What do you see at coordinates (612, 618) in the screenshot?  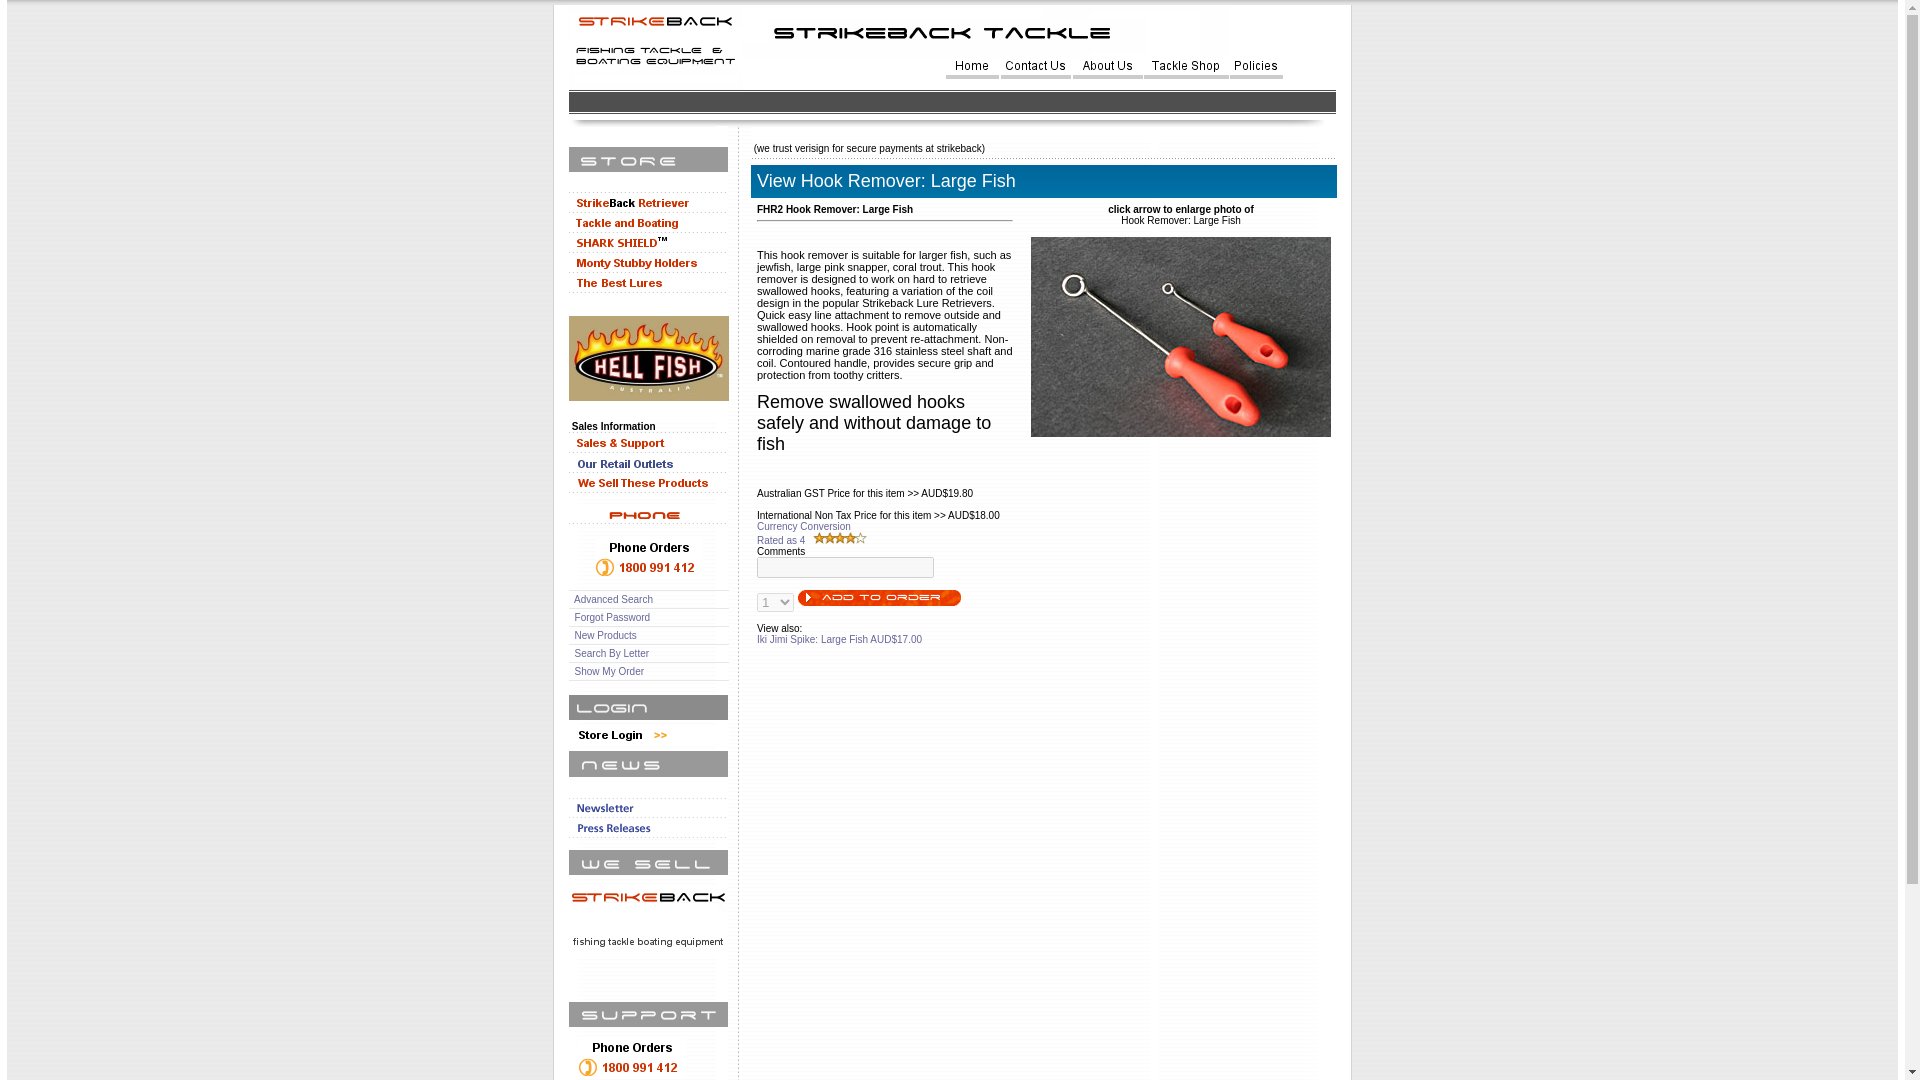 I see `Forgot Password` at bounding box center [612, 618].